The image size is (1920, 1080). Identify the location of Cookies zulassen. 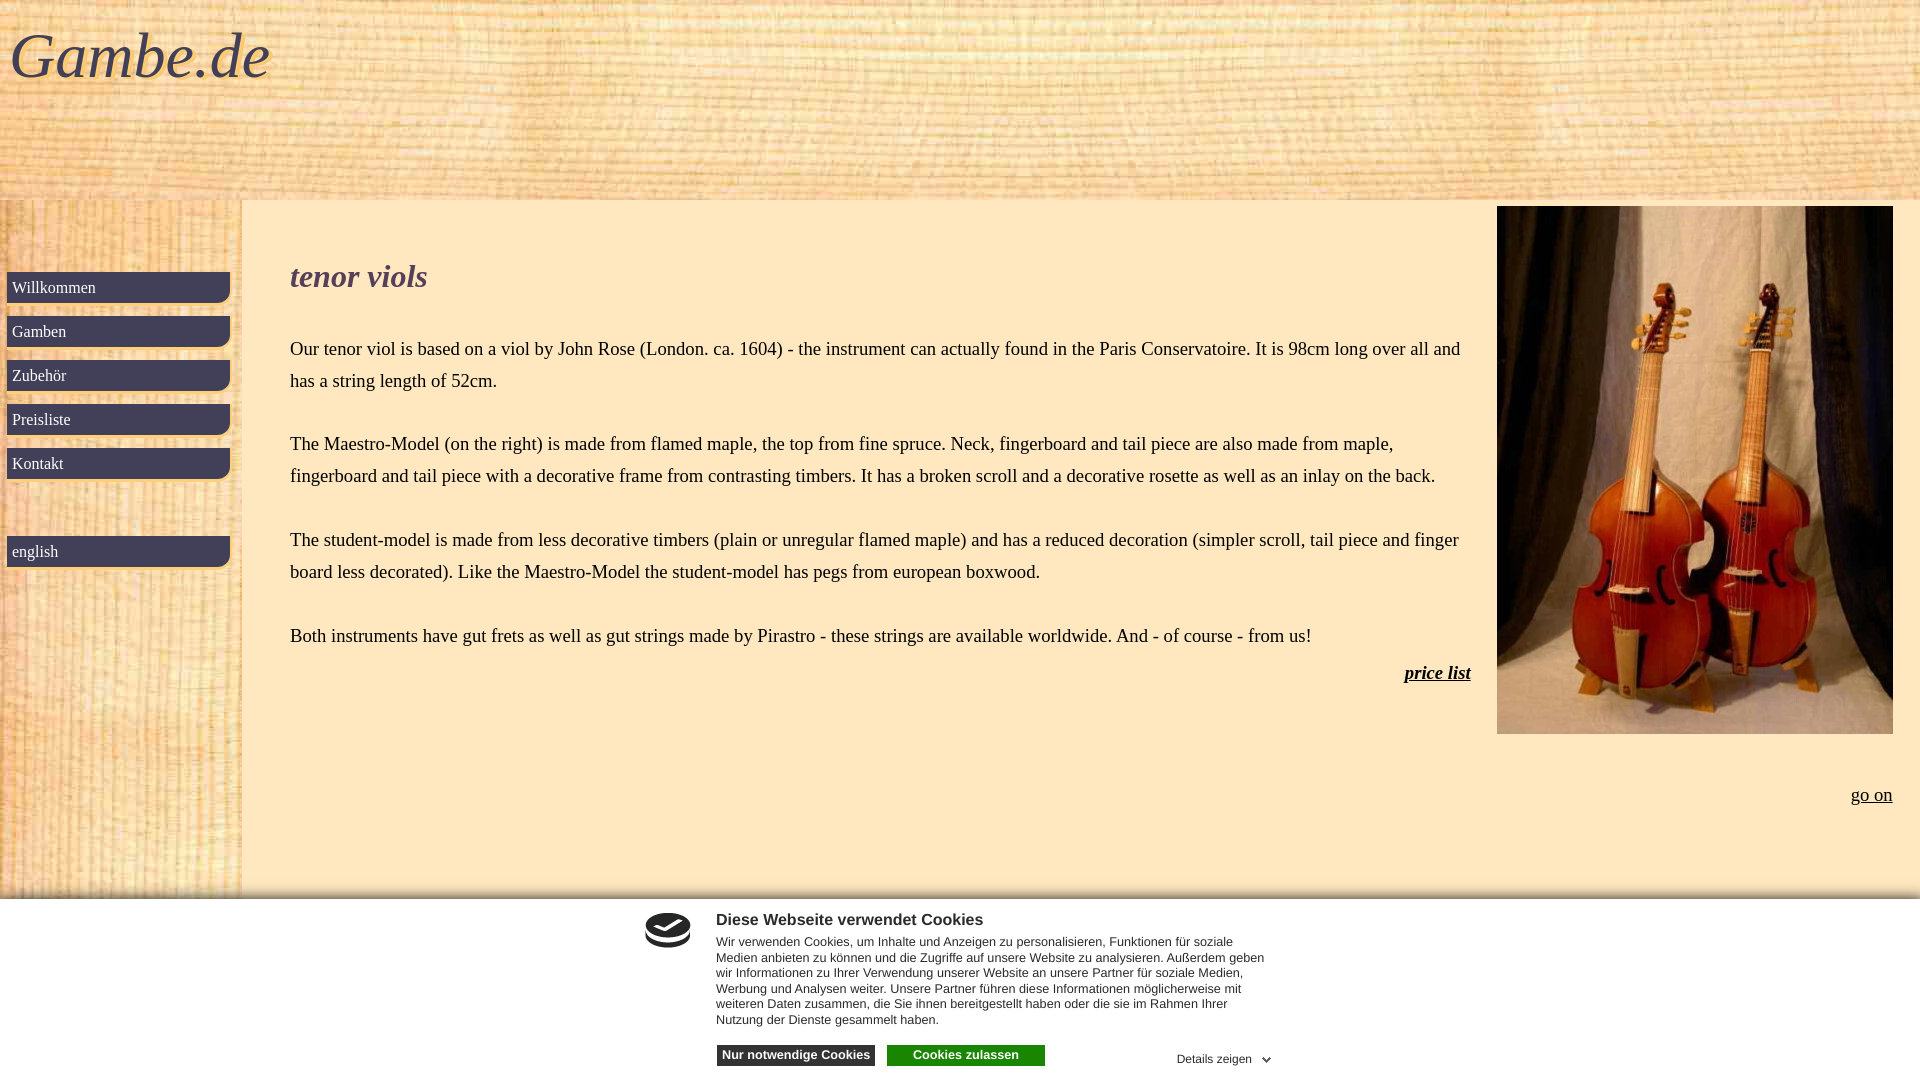
(966, 1056).